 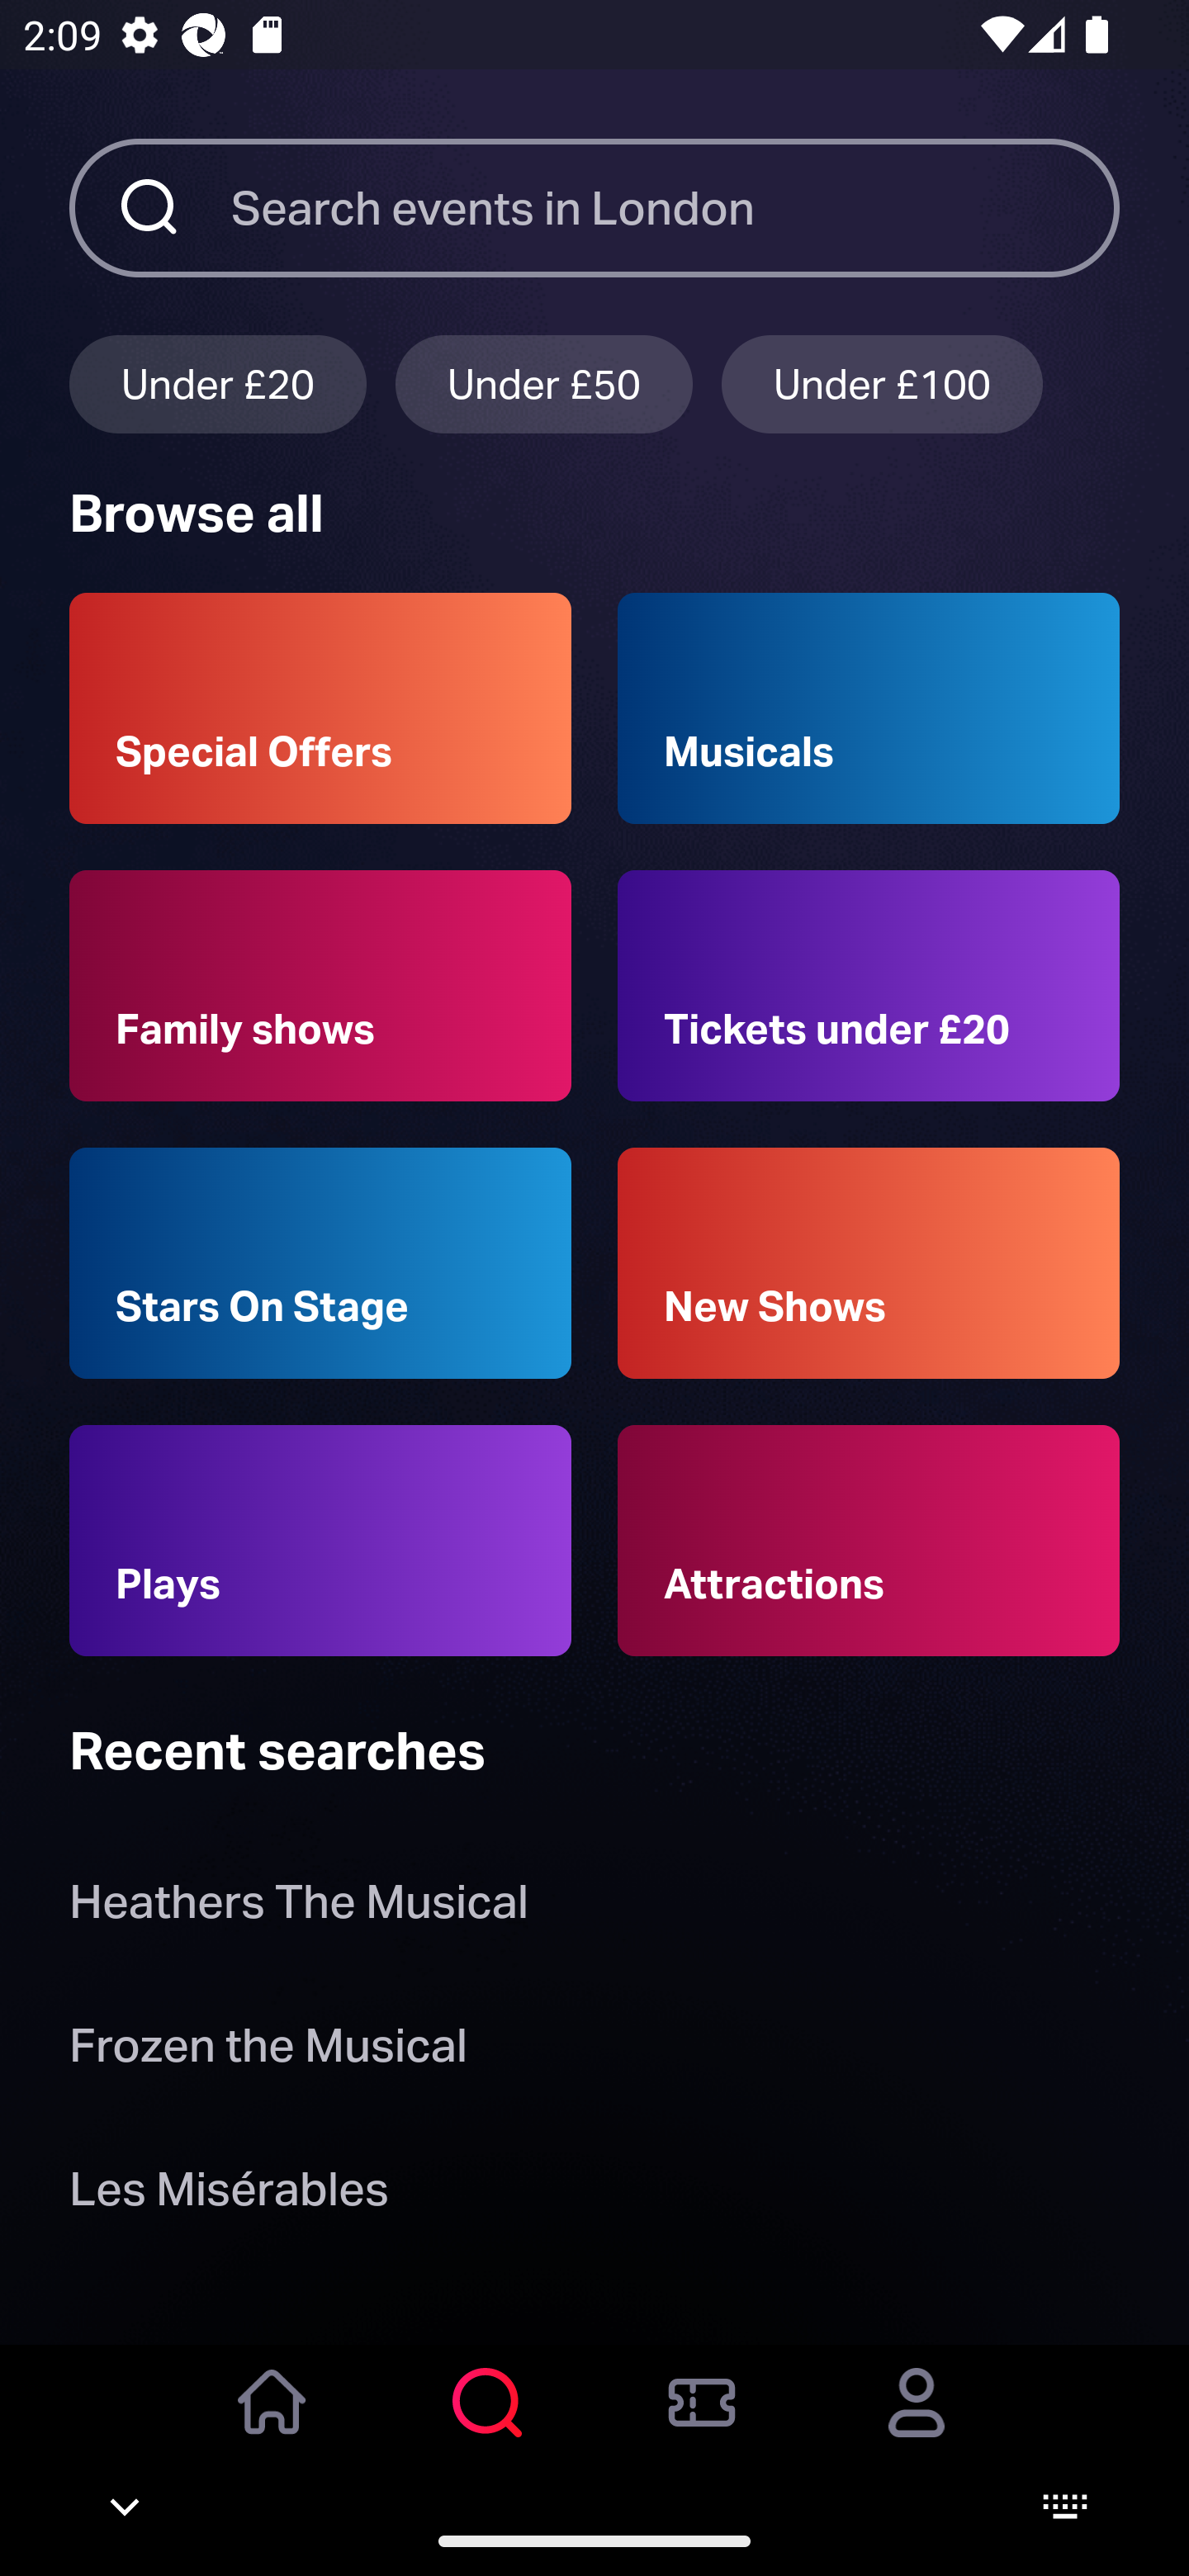 I want to click on Heathers The Musical, so click(x=298, y=1909).